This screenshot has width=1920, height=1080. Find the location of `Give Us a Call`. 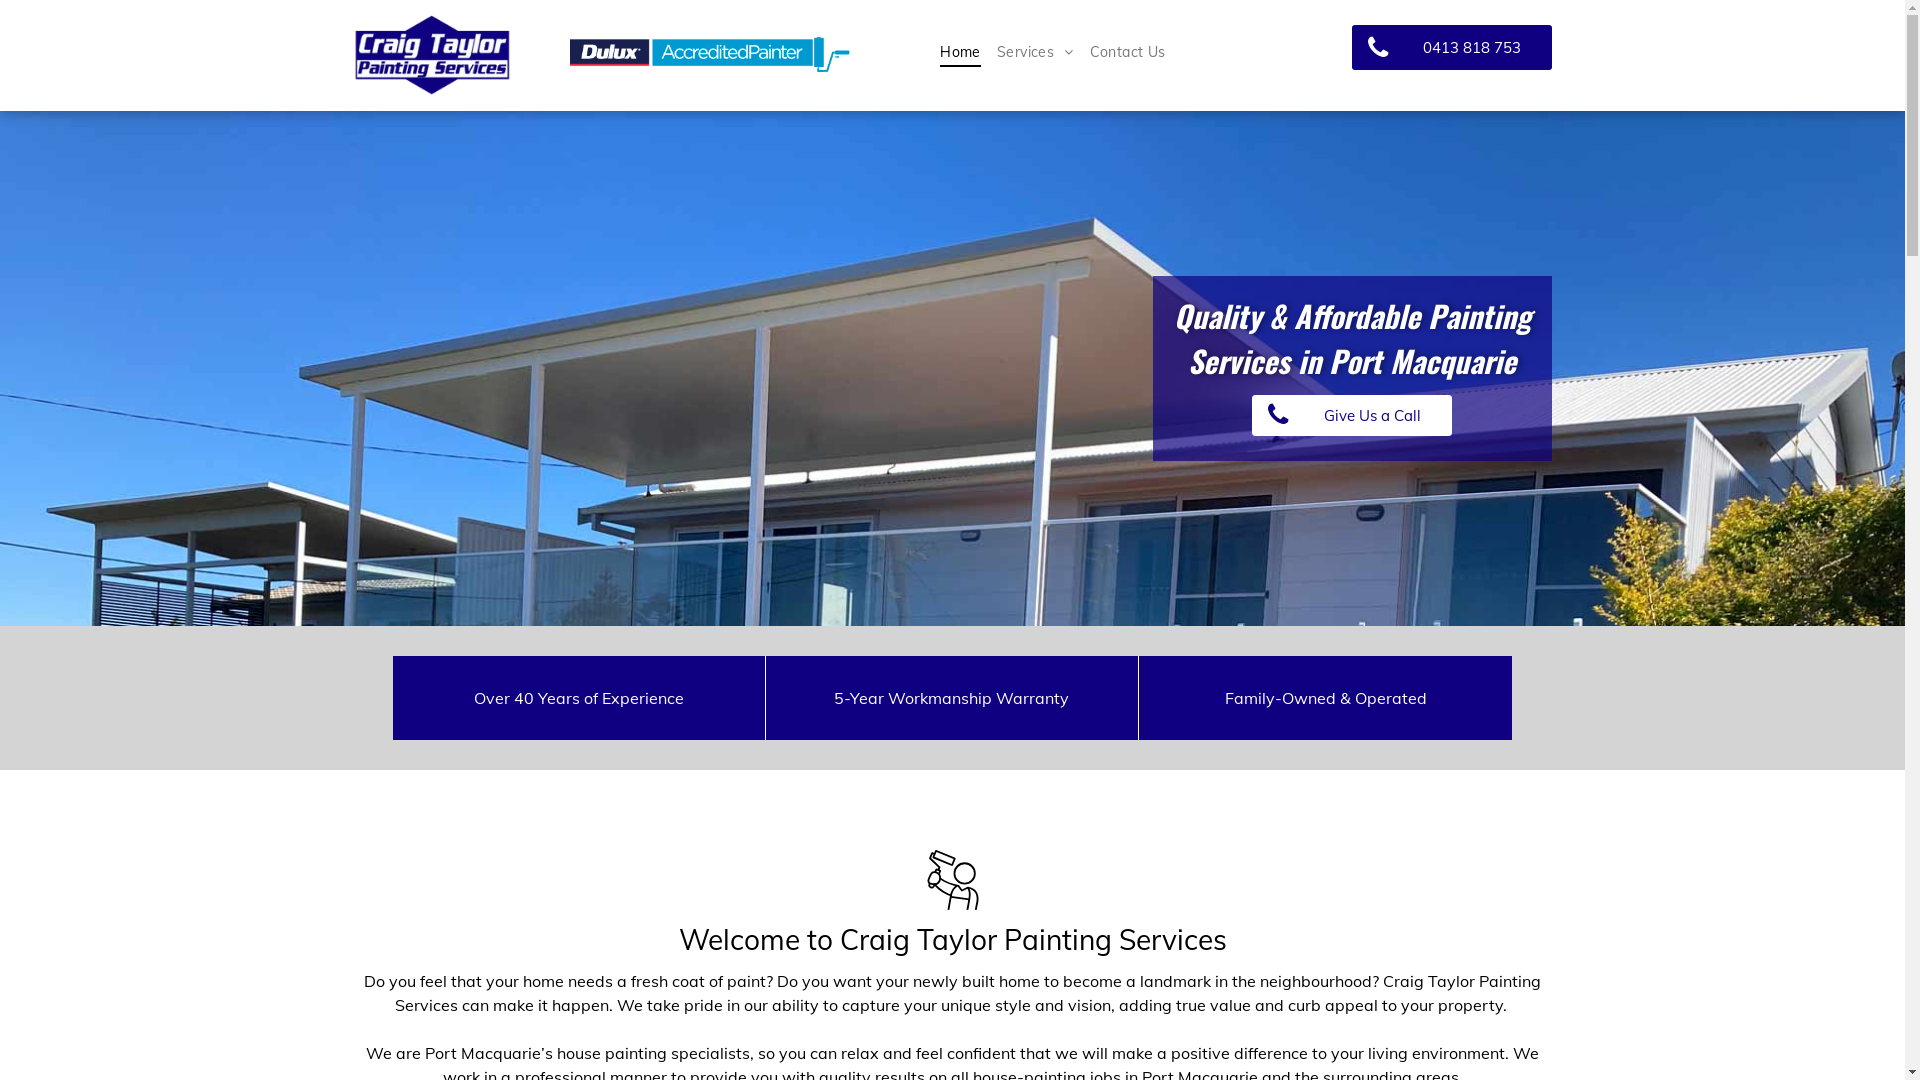

Give Us a Call is located at coordinates (1352, 416).